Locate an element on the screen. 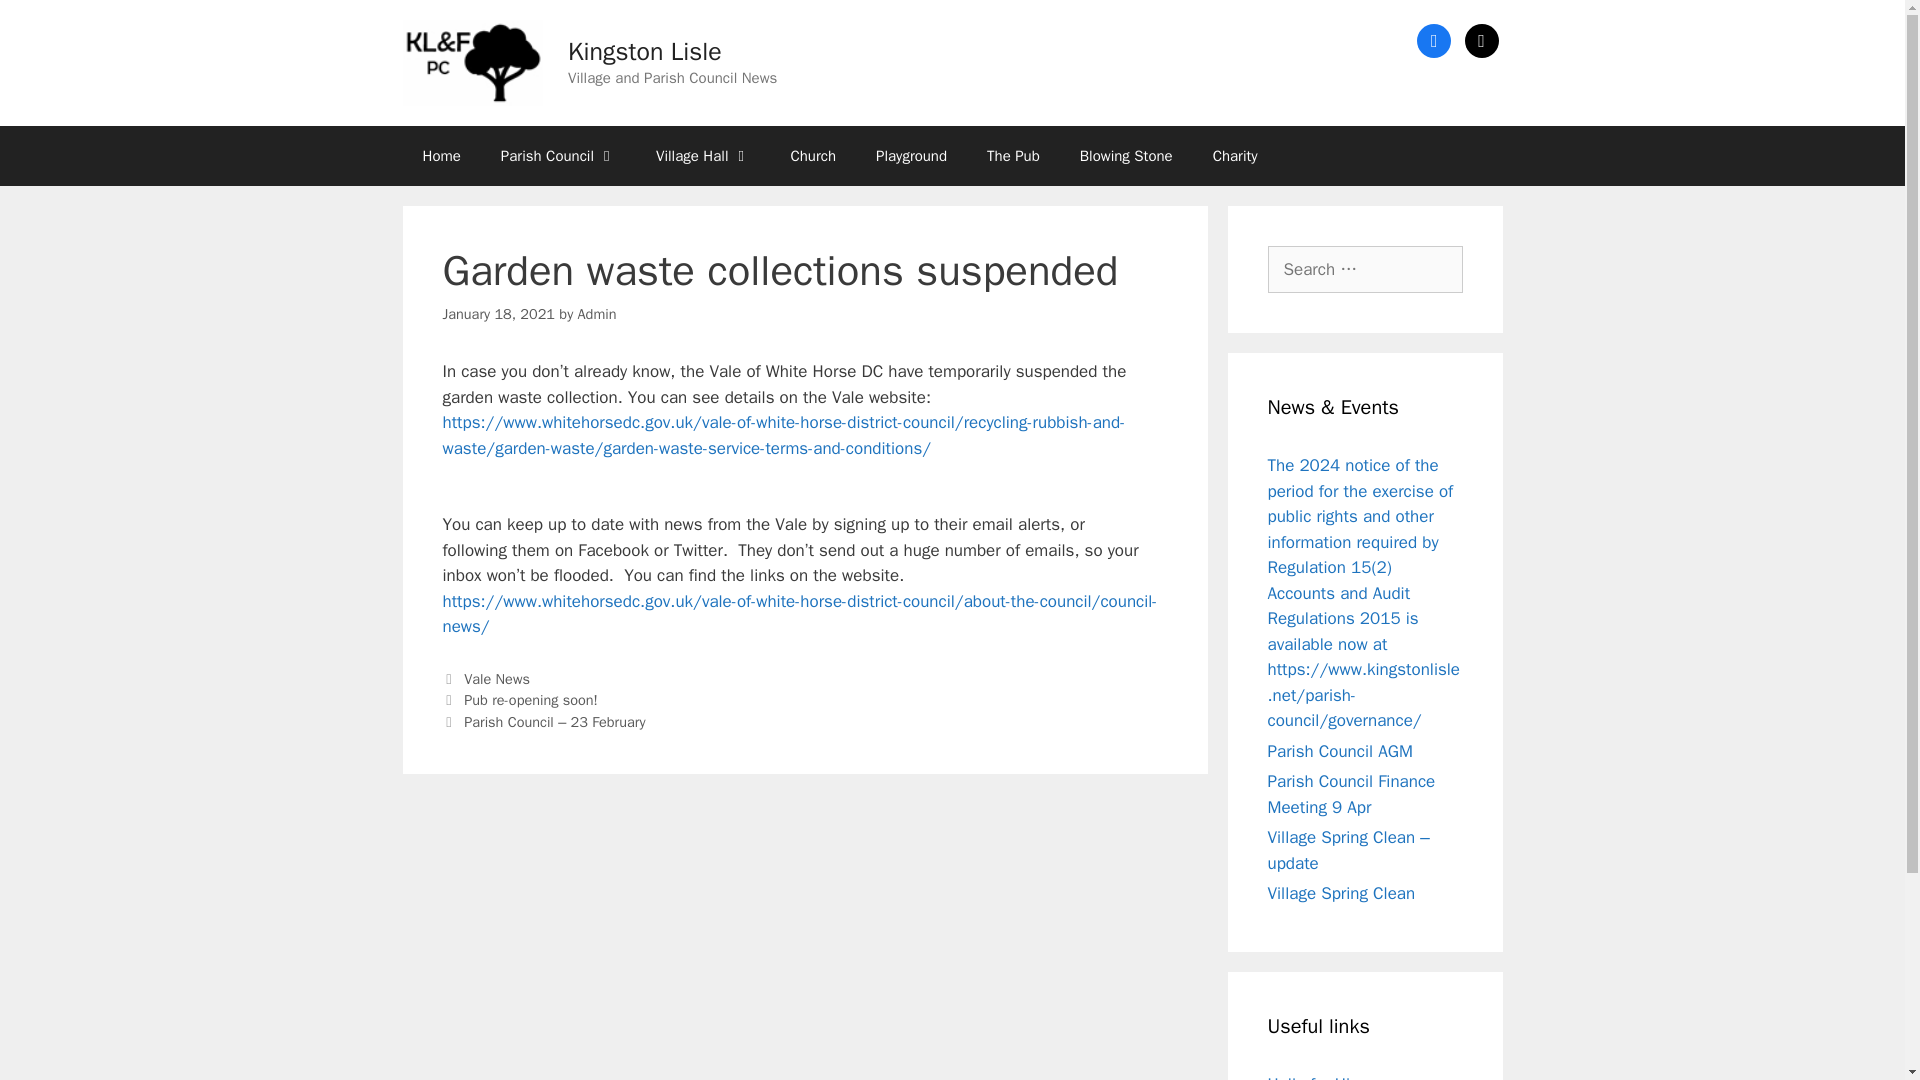 This screenshot has width=1920, height=1080. Village Spring Clean is located at coordinates (1342, 893).